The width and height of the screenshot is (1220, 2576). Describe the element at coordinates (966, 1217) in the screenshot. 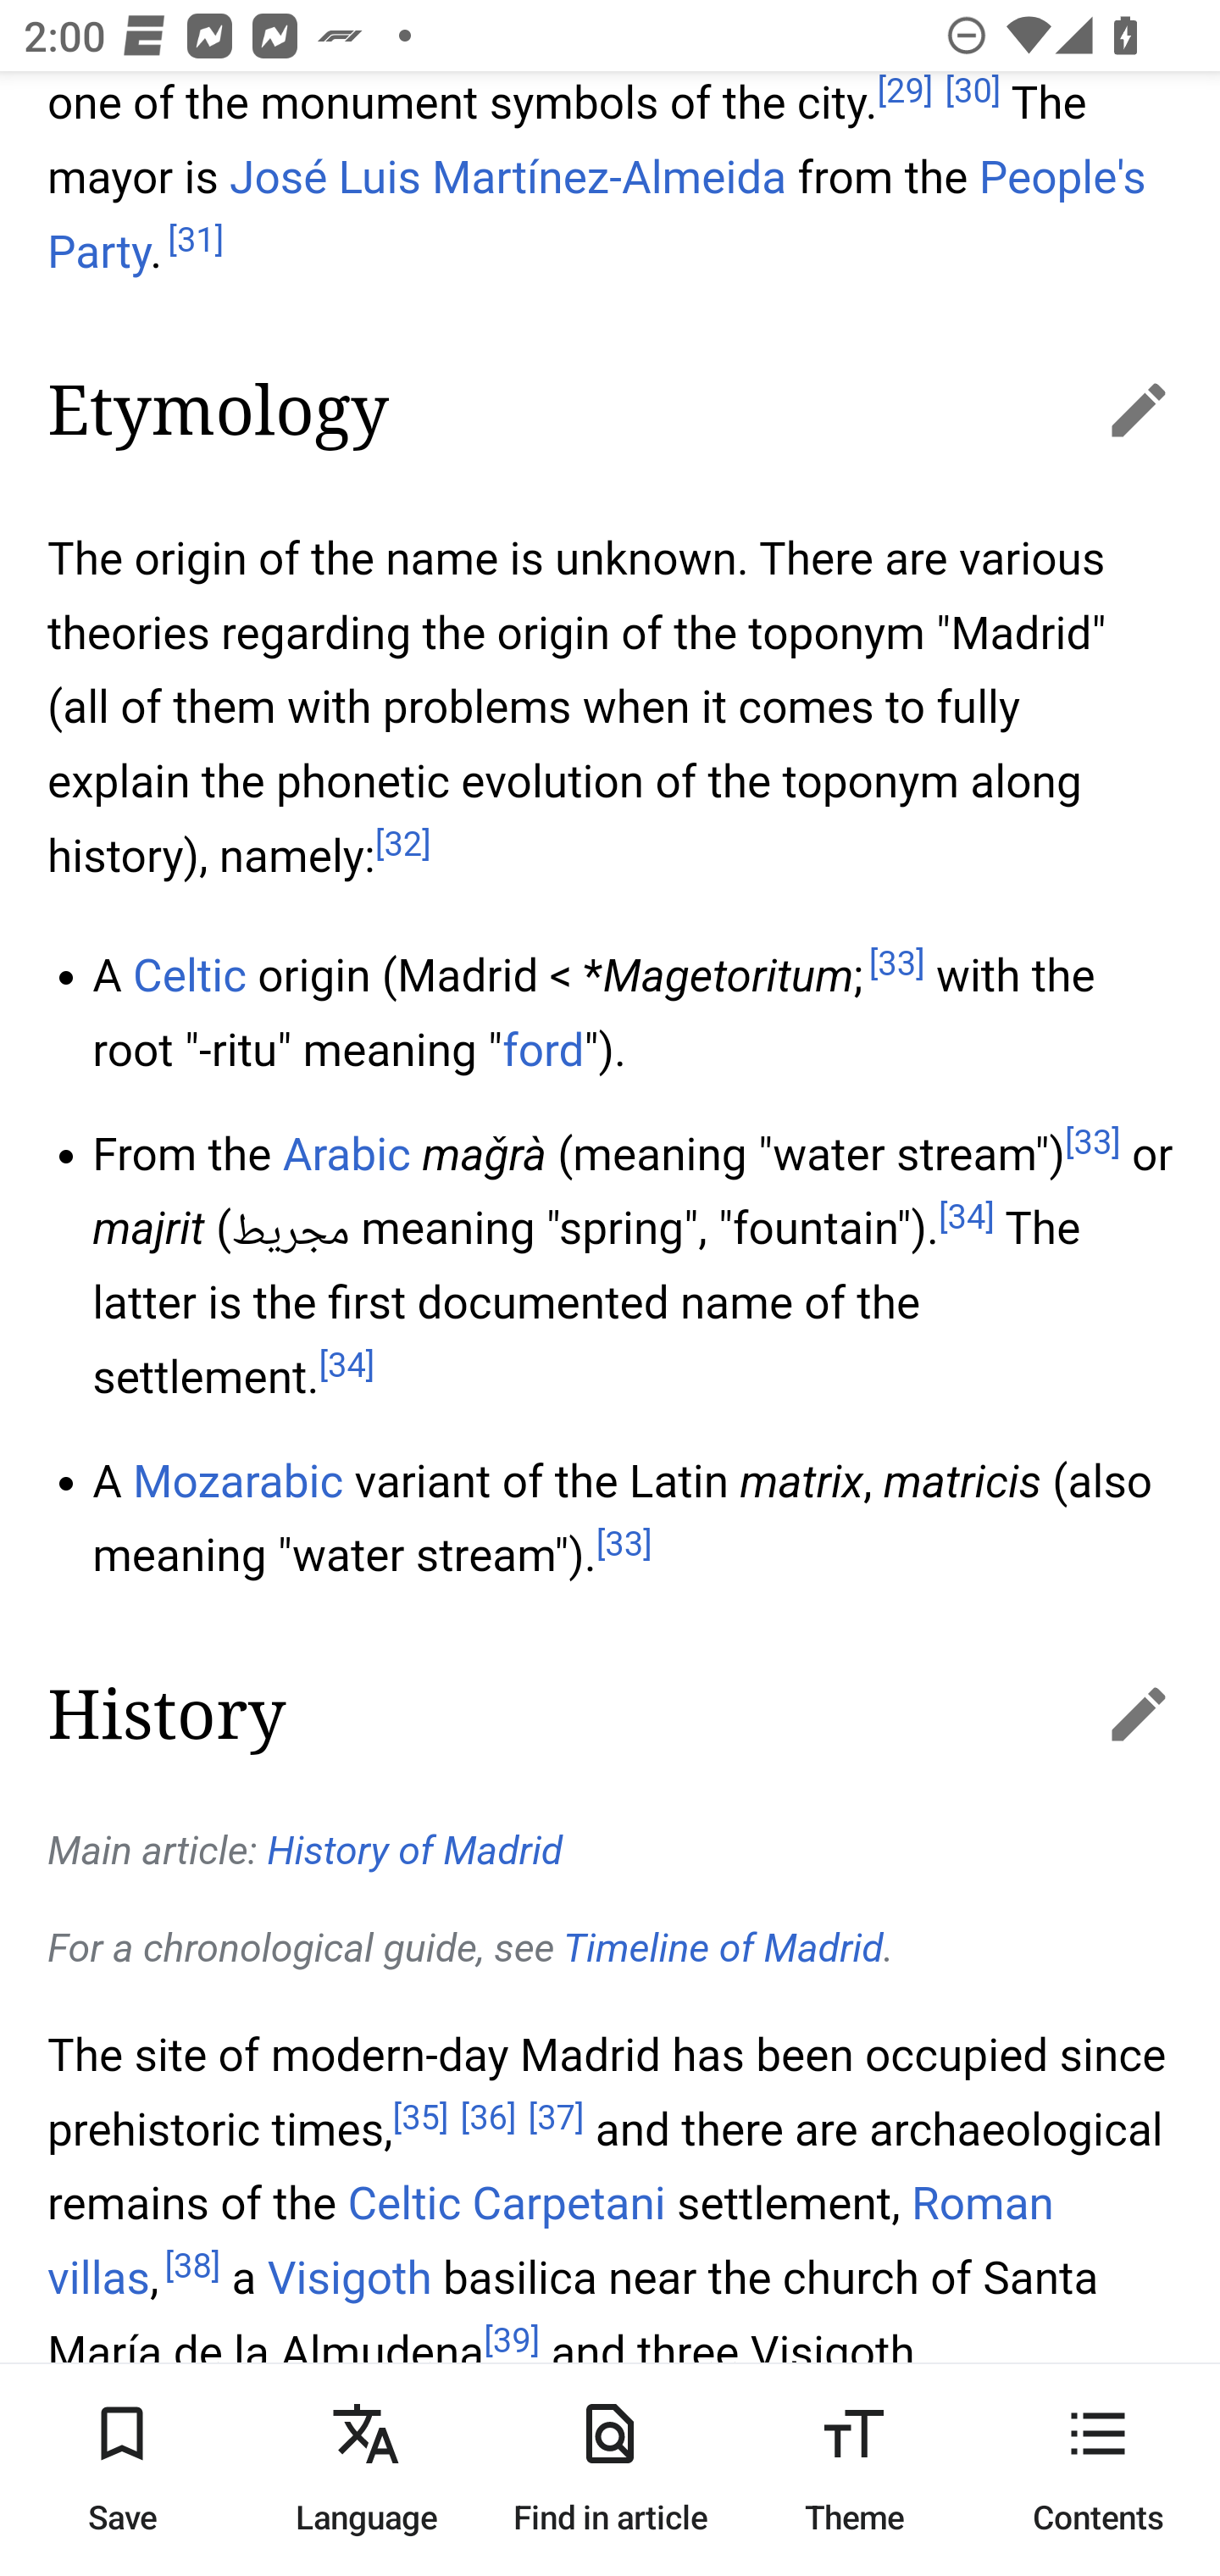

I see `[] [ 34 ]` at that location.